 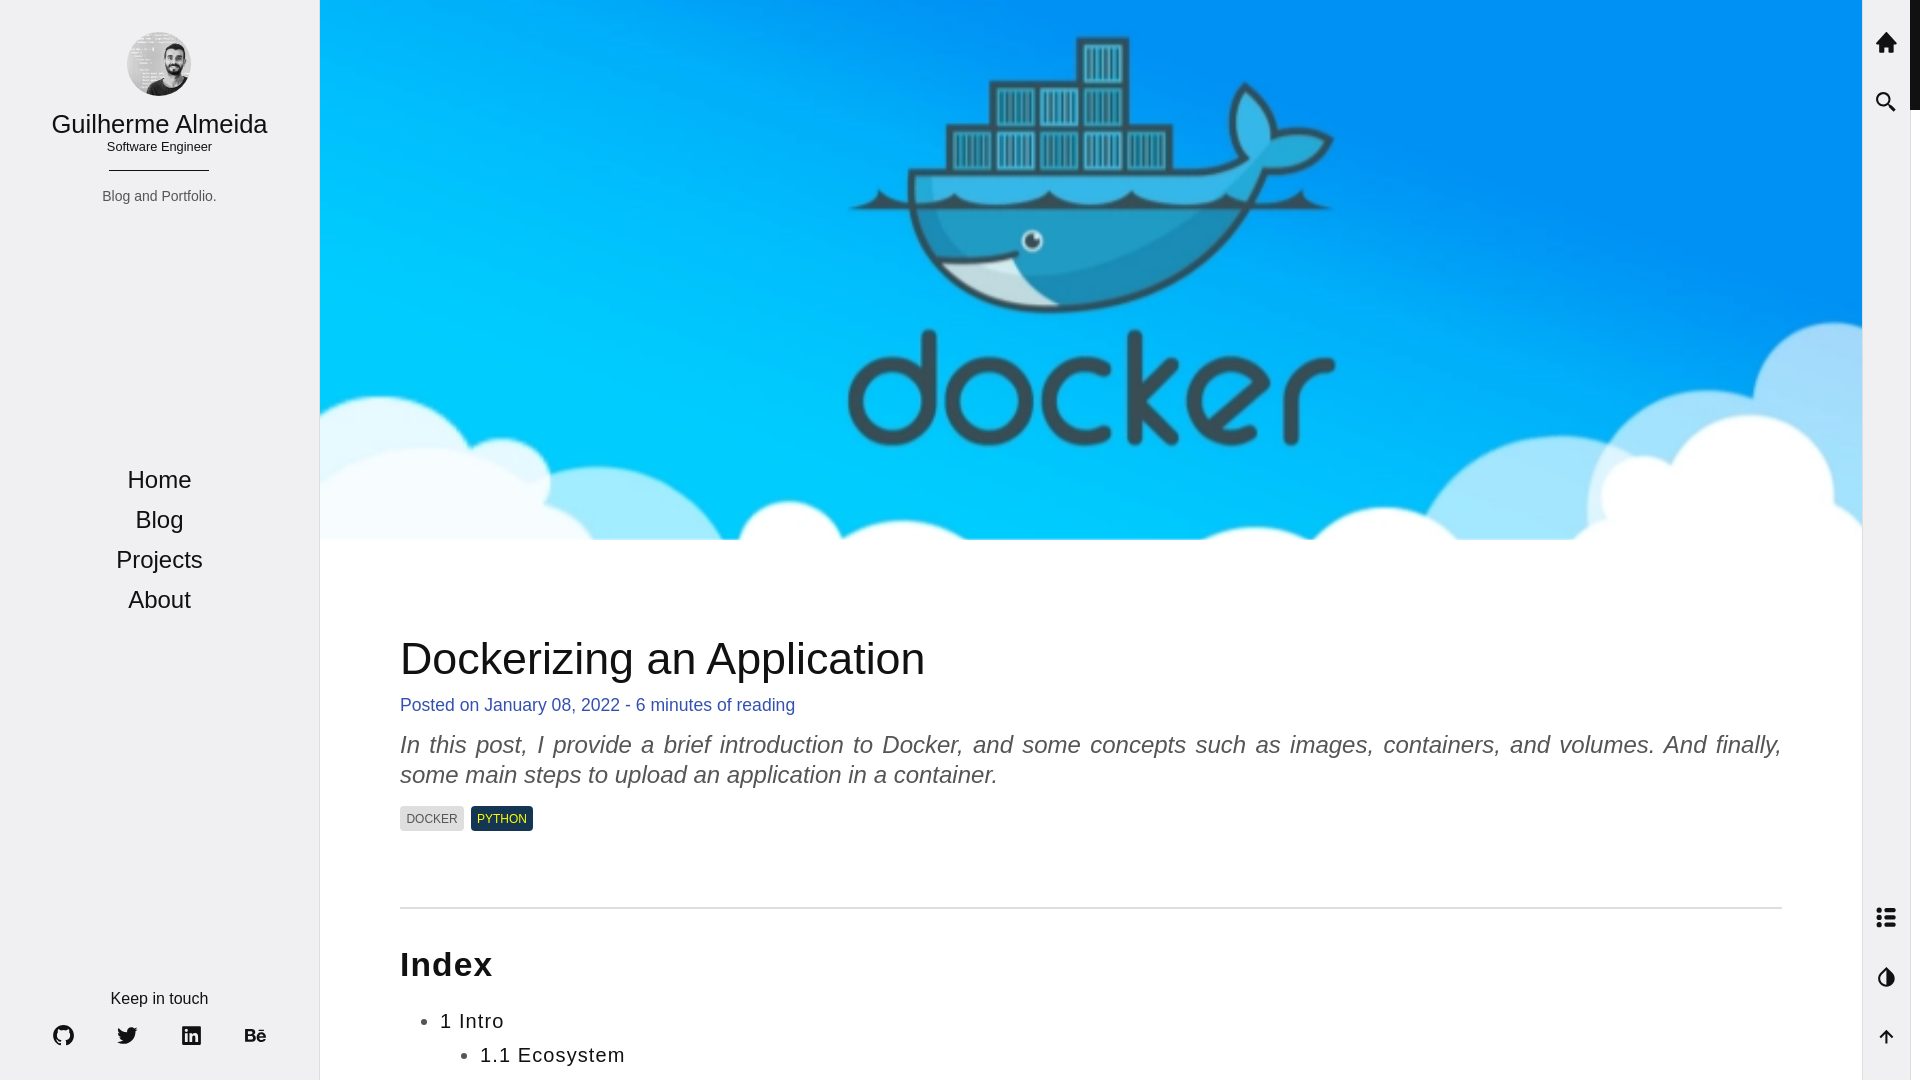 I want to click on Projects, so click(x=159, y=560).